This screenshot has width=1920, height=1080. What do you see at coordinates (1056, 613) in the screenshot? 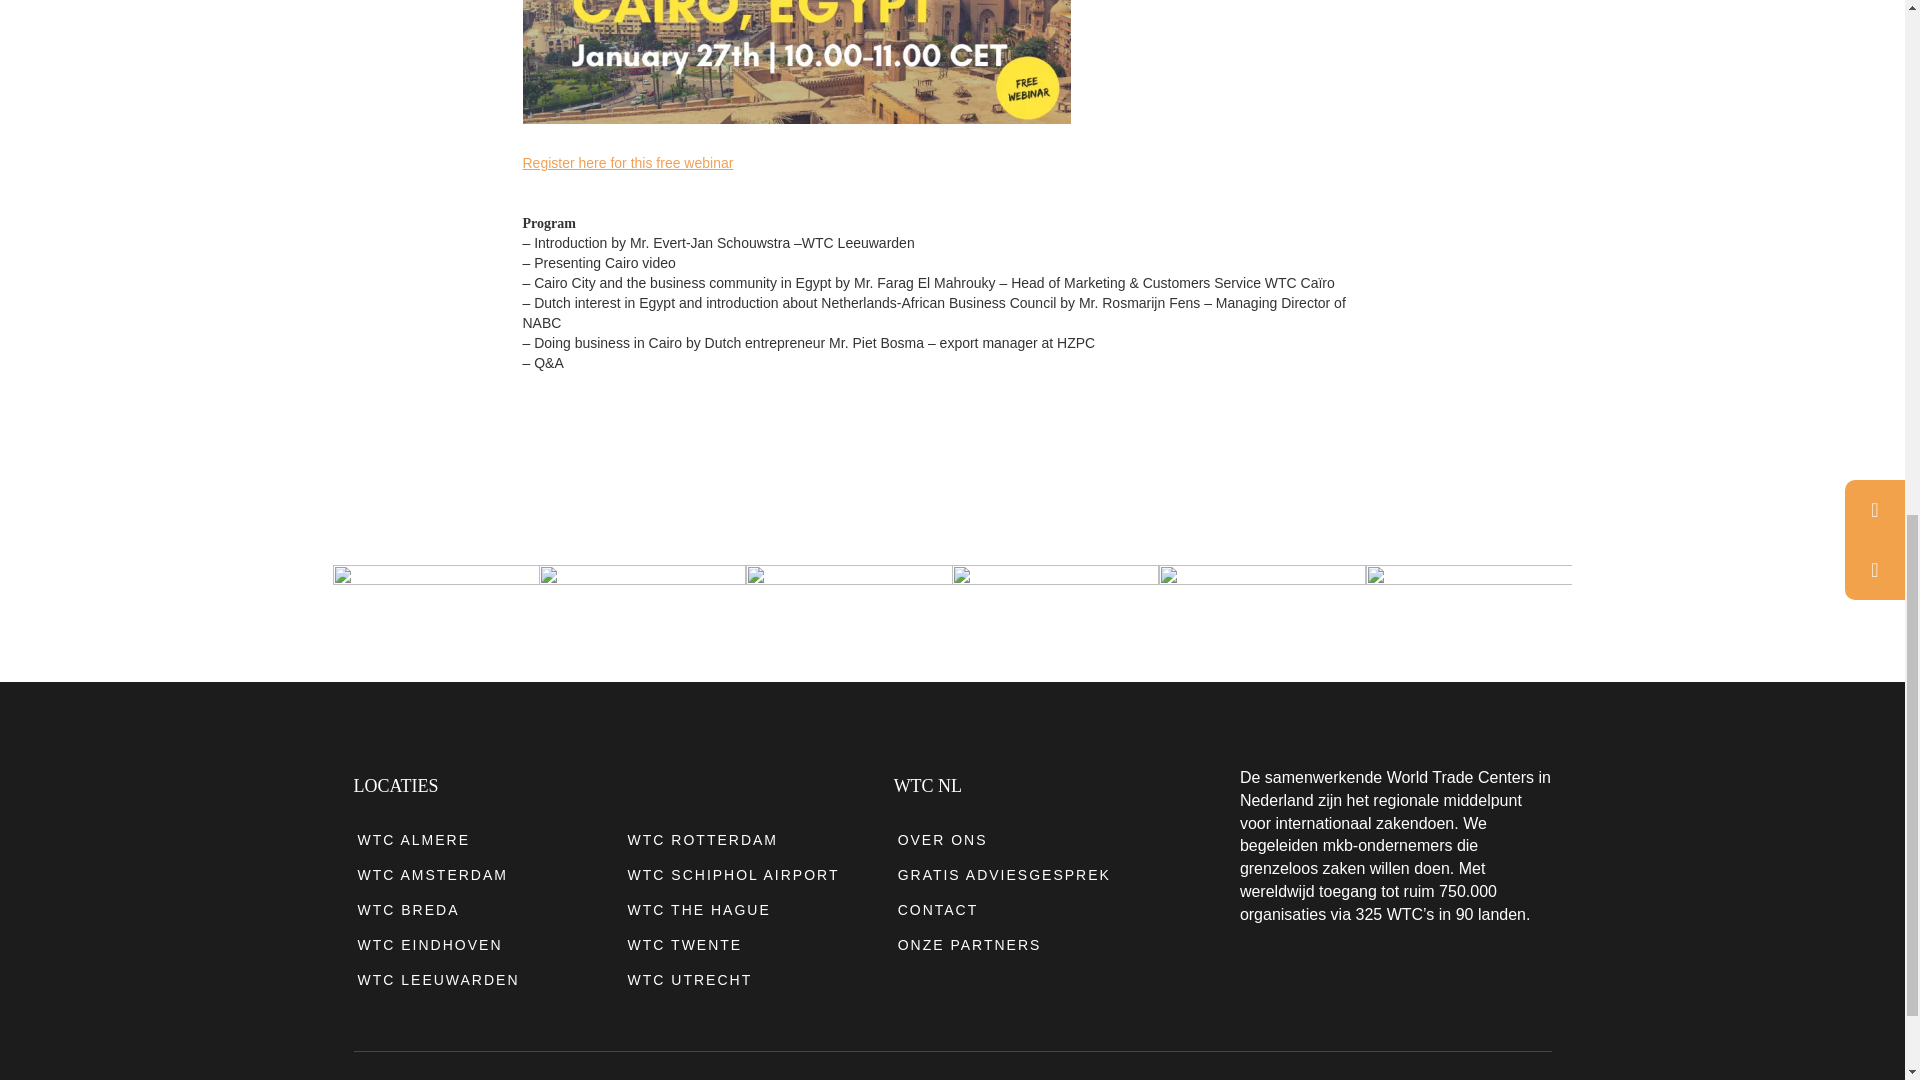
I see `NL in business` at bounding box center [1056, 613].